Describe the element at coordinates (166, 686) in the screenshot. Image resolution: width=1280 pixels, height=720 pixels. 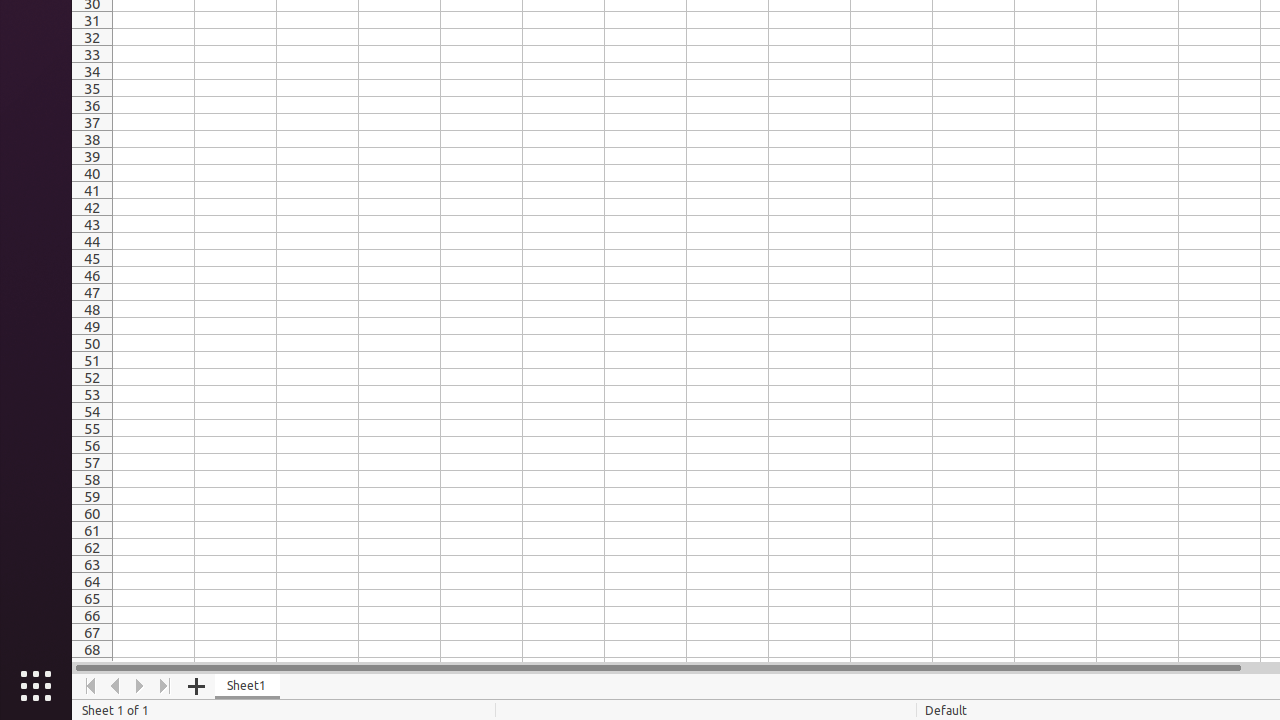
I see `Move To End` at that location.